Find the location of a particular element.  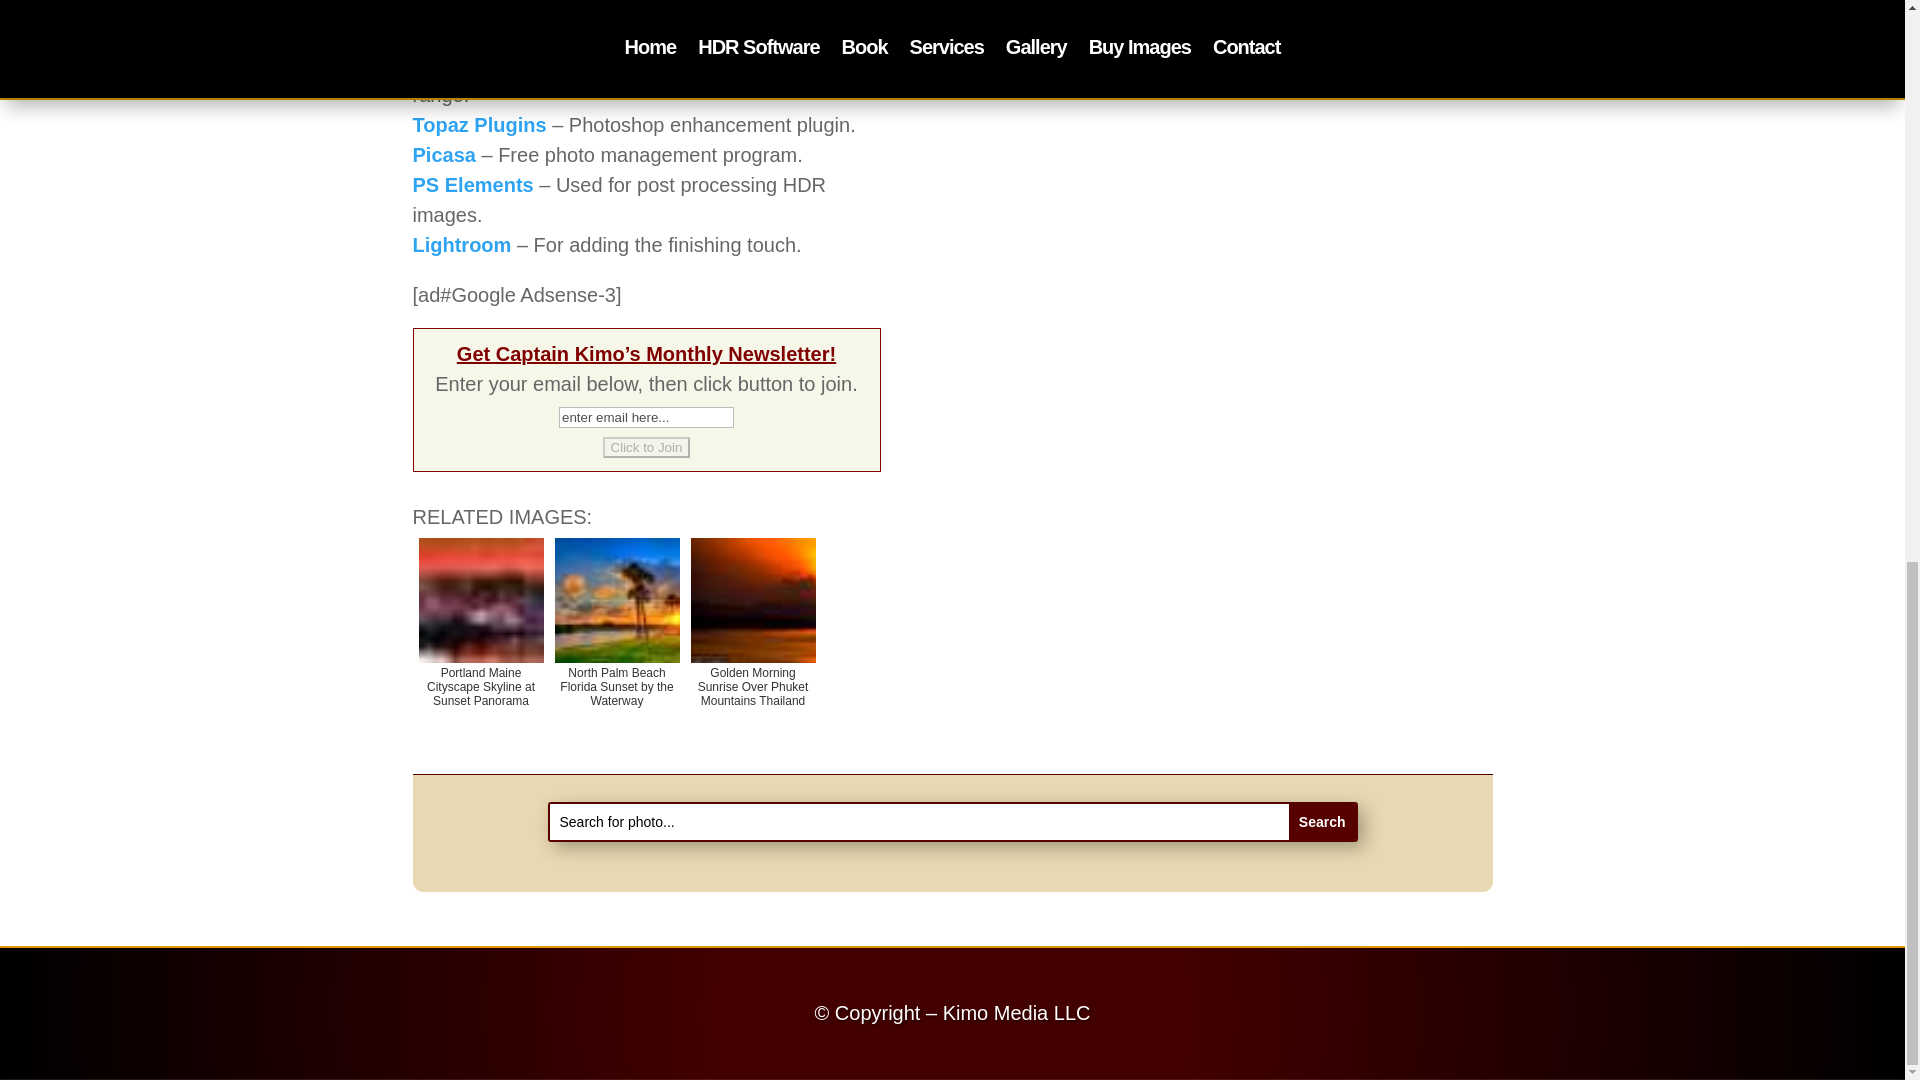

enter email here... is located at coordinates (646, 417).